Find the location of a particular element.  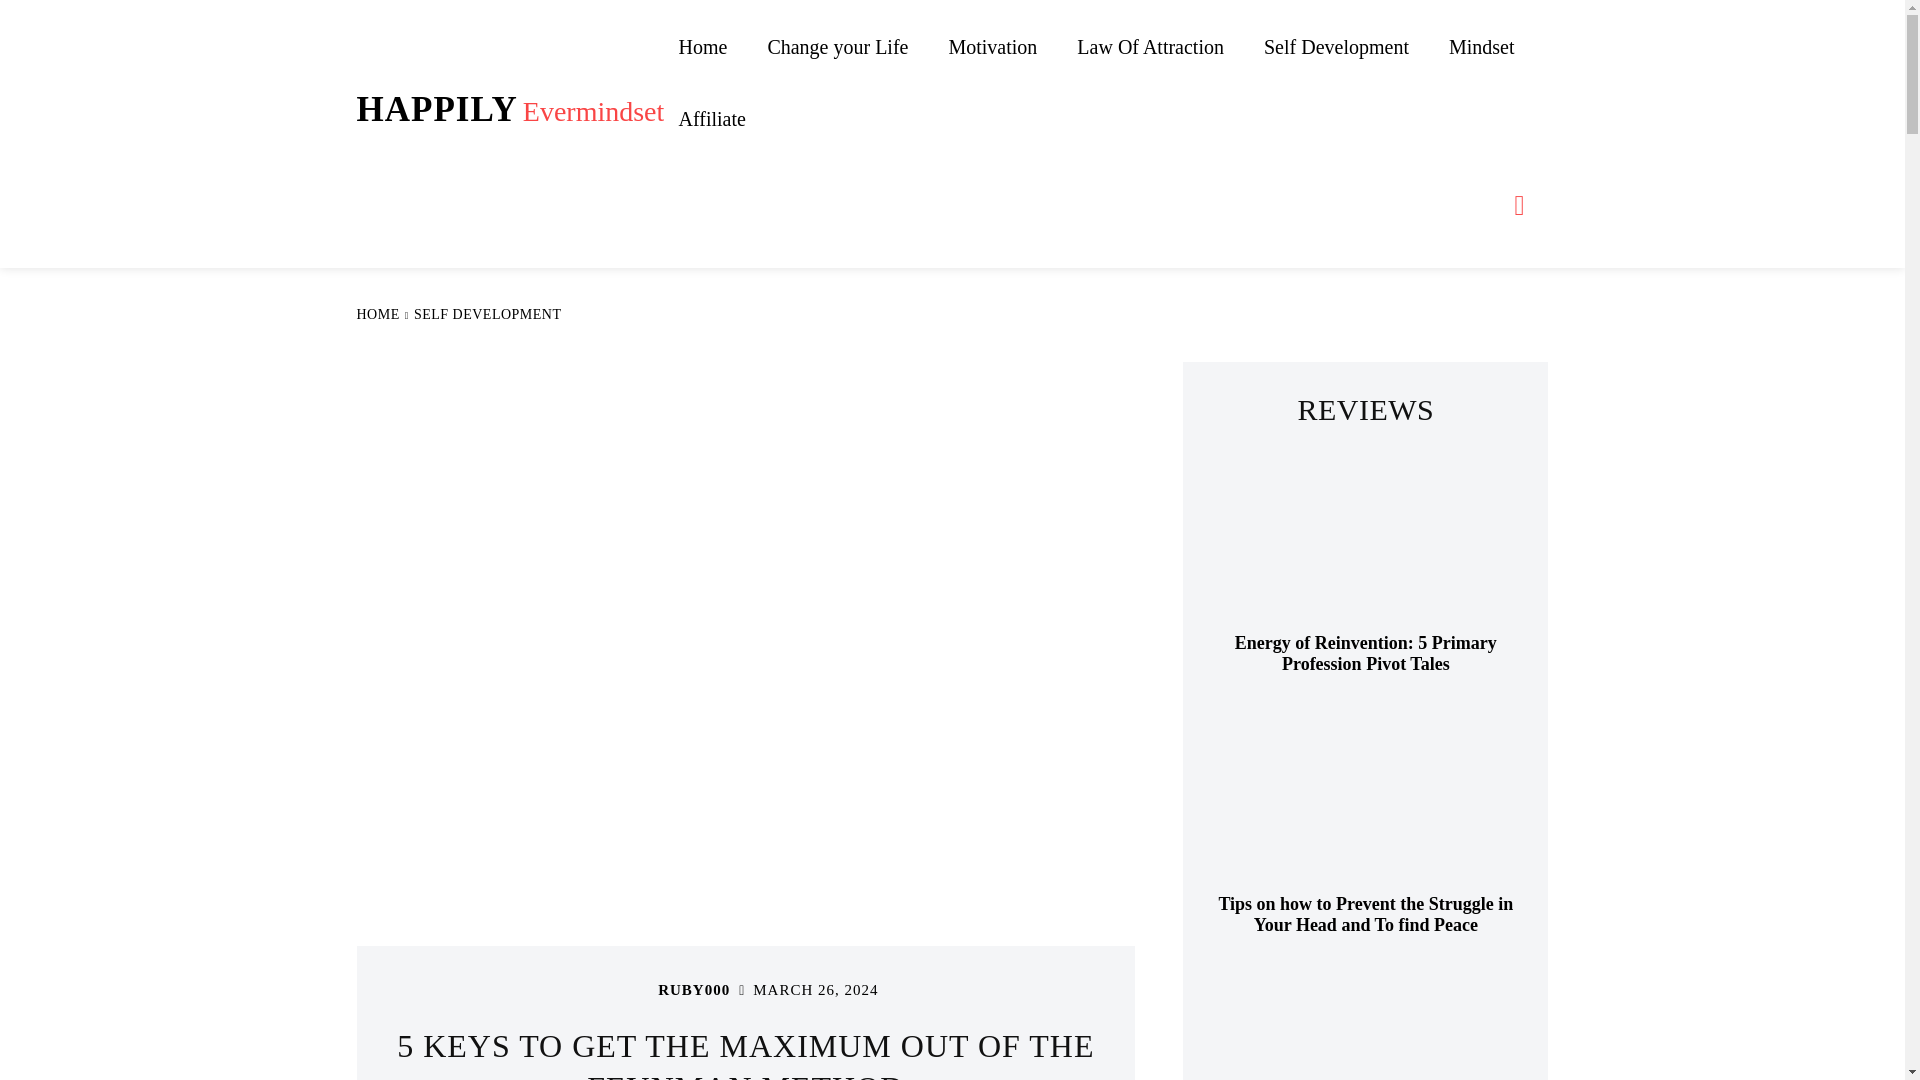

Law Of Attraction is located at coordinates (510, 109).